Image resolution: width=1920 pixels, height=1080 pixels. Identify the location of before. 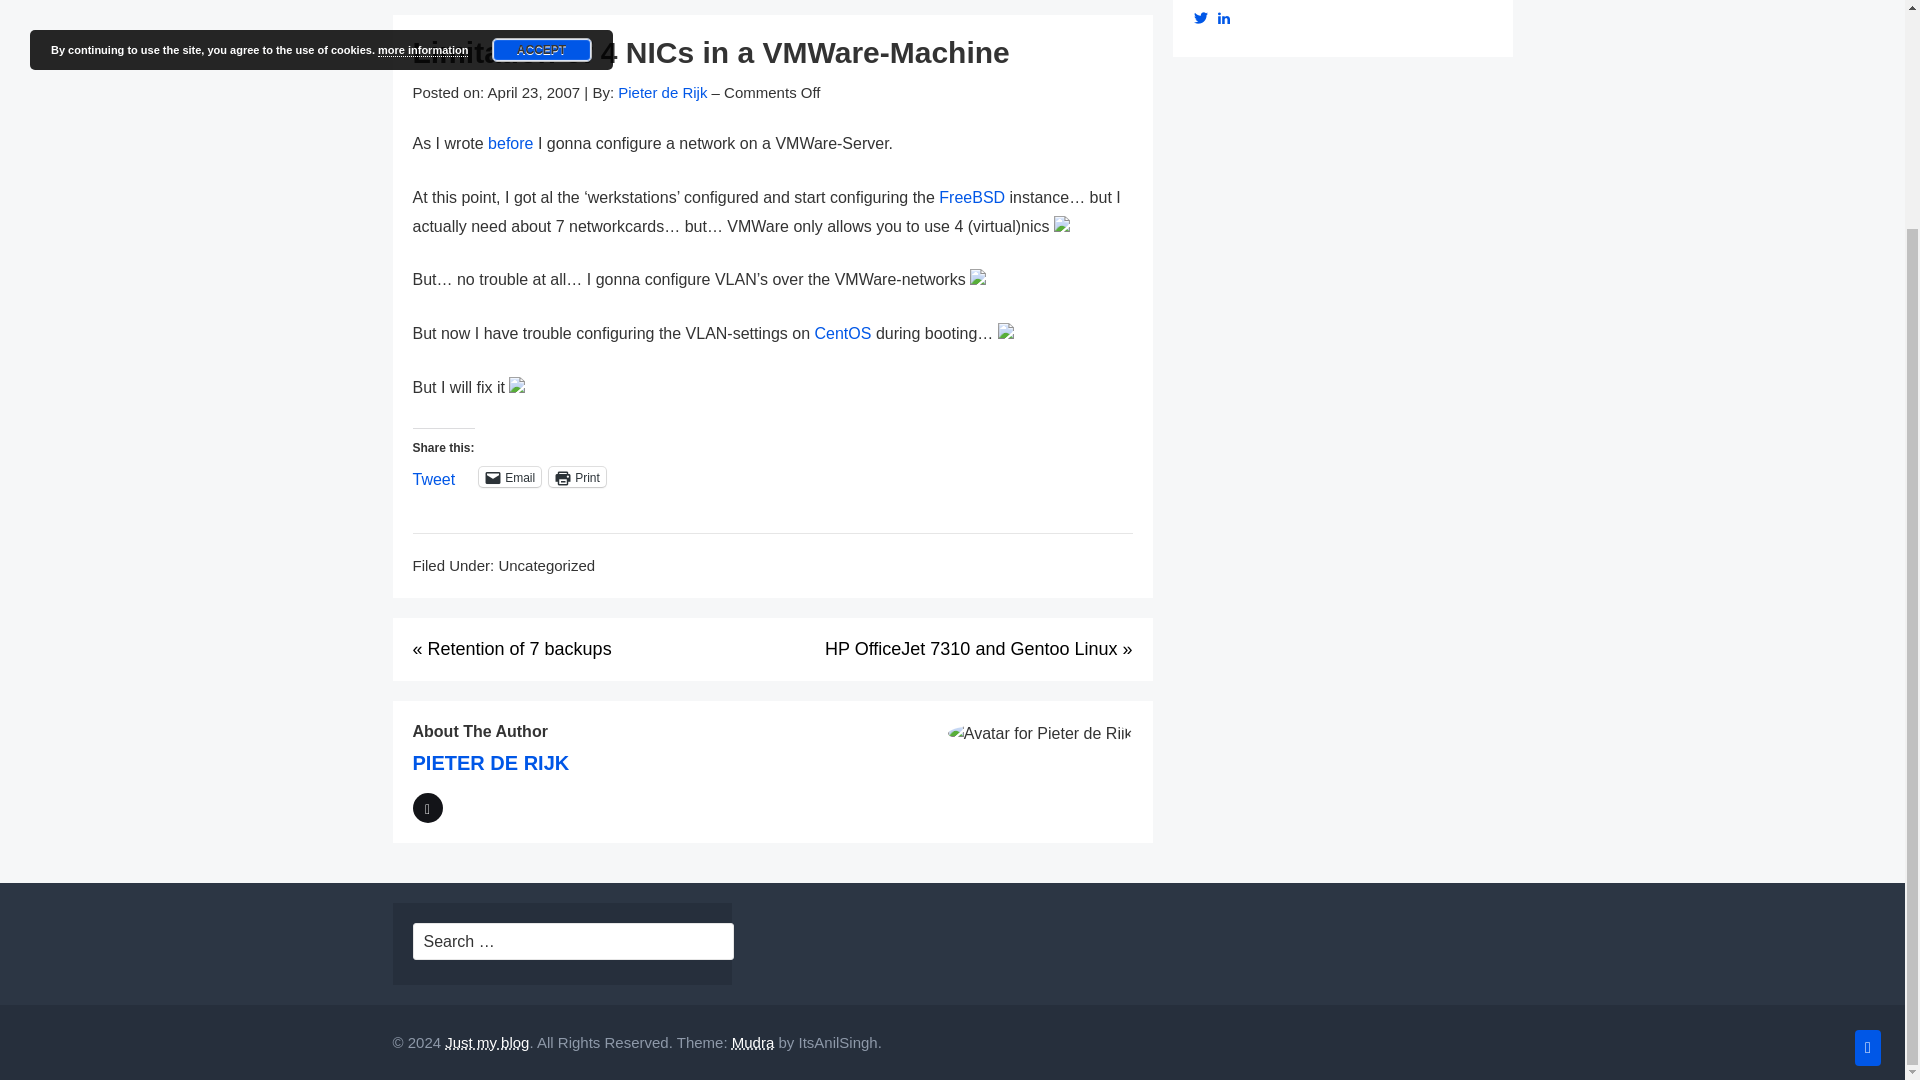
(510, 144).